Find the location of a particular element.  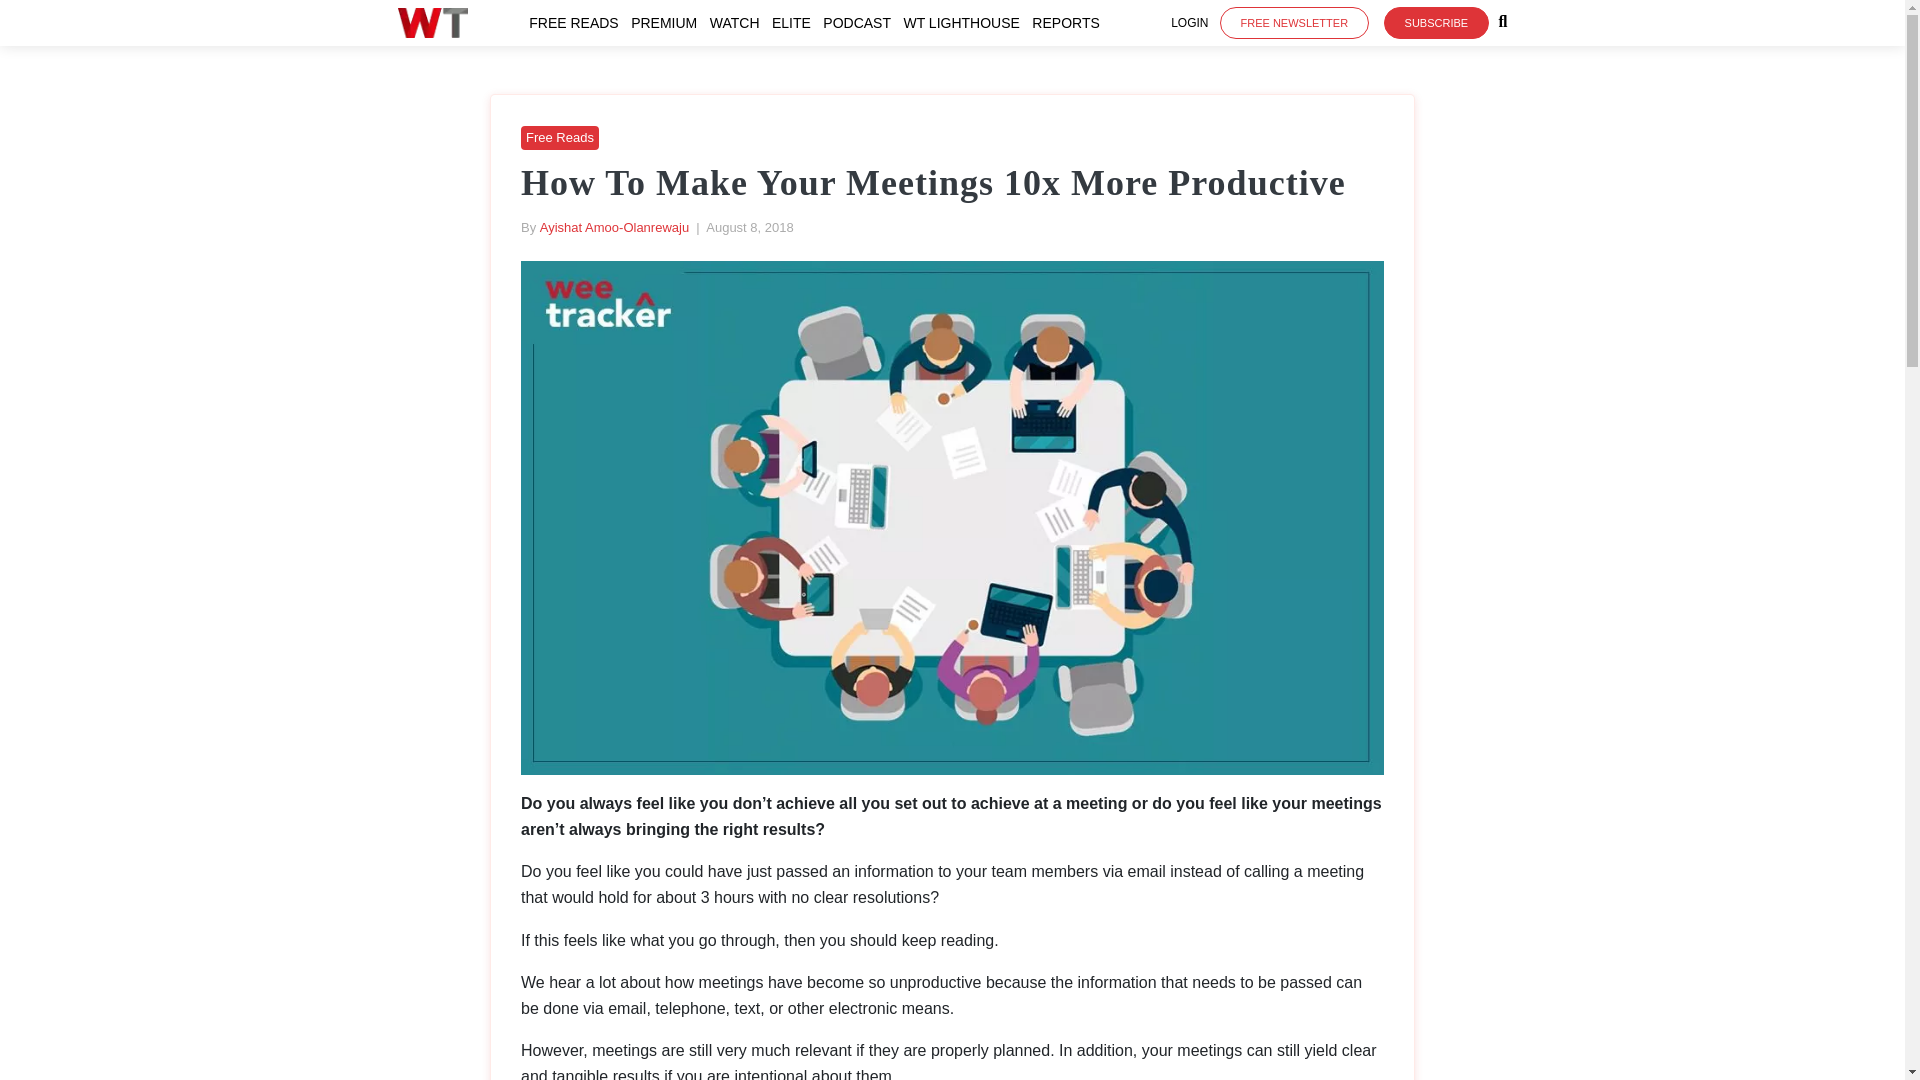

Posts by Ayishat Amoo-Olanrewaju is located at coordinates (614, 228).